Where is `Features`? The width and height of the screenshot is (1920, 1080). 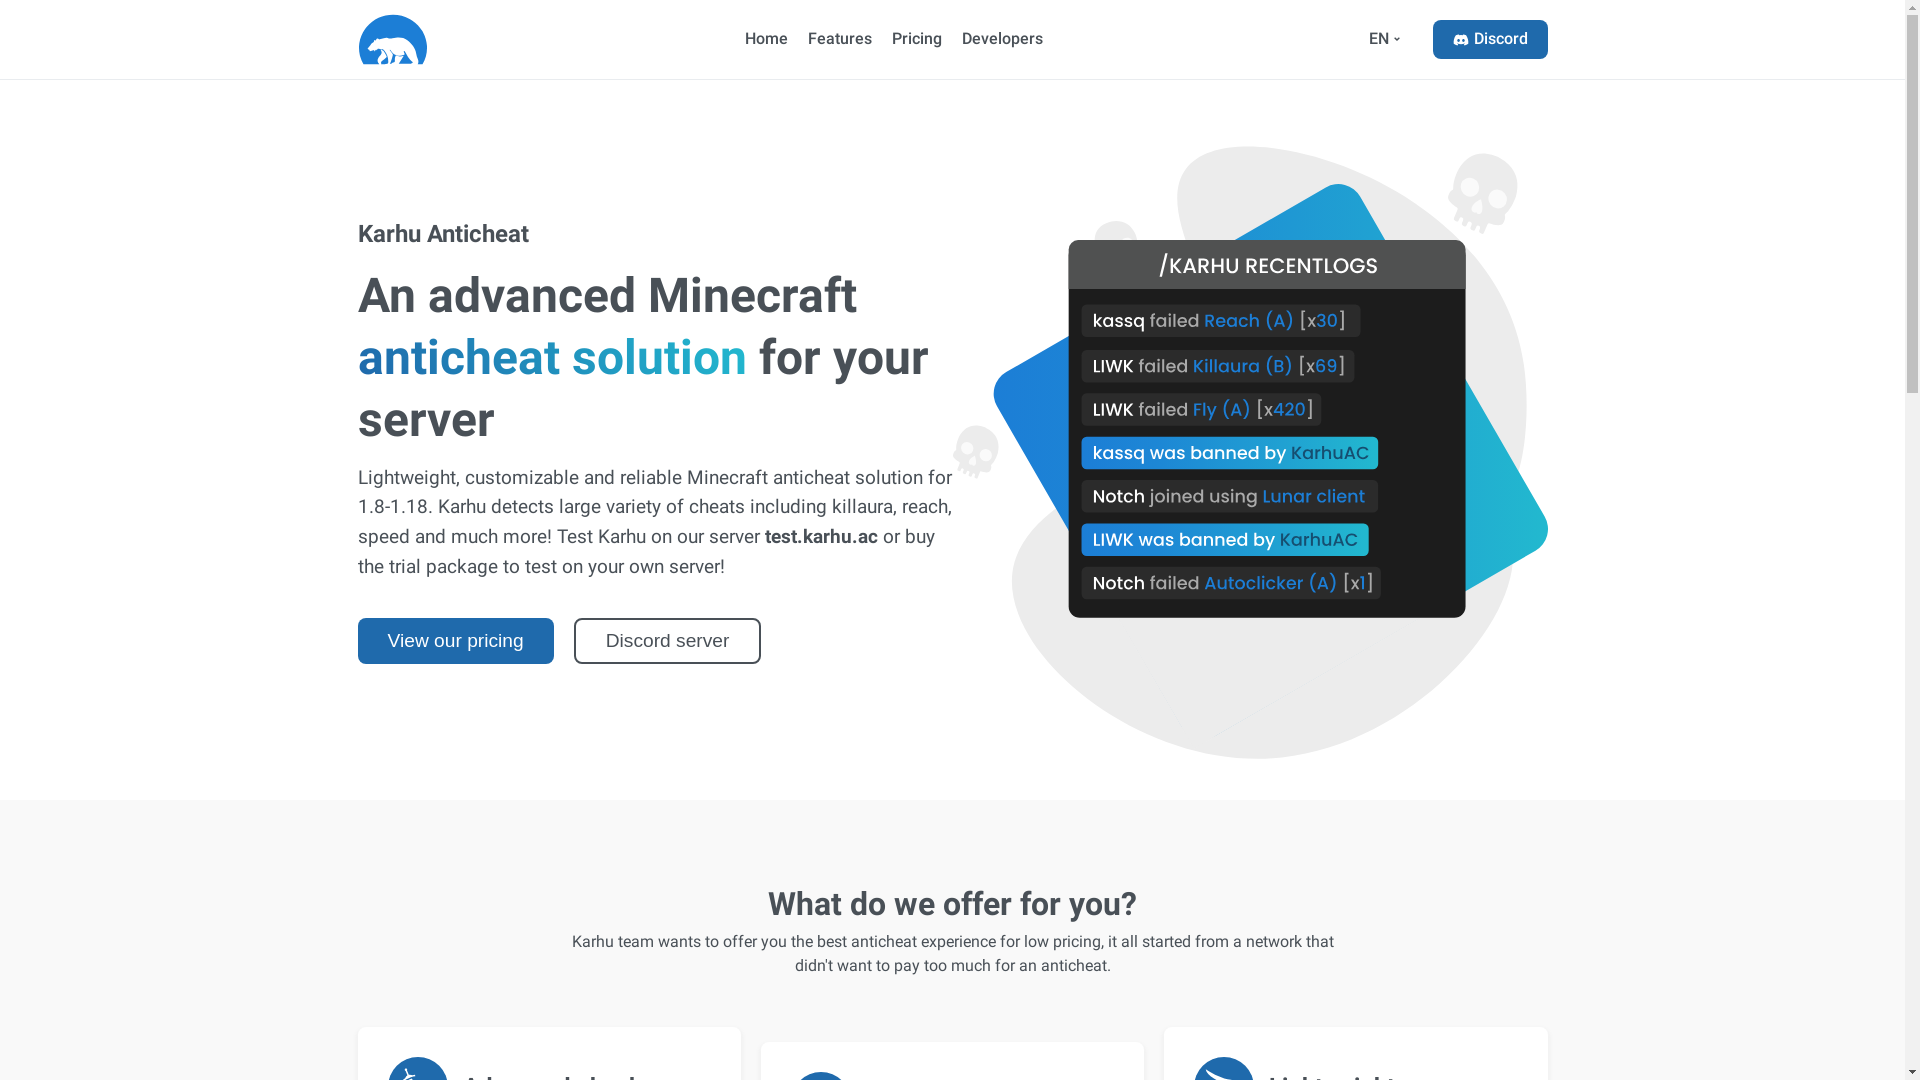 Features is located at coordinates (840, 40).